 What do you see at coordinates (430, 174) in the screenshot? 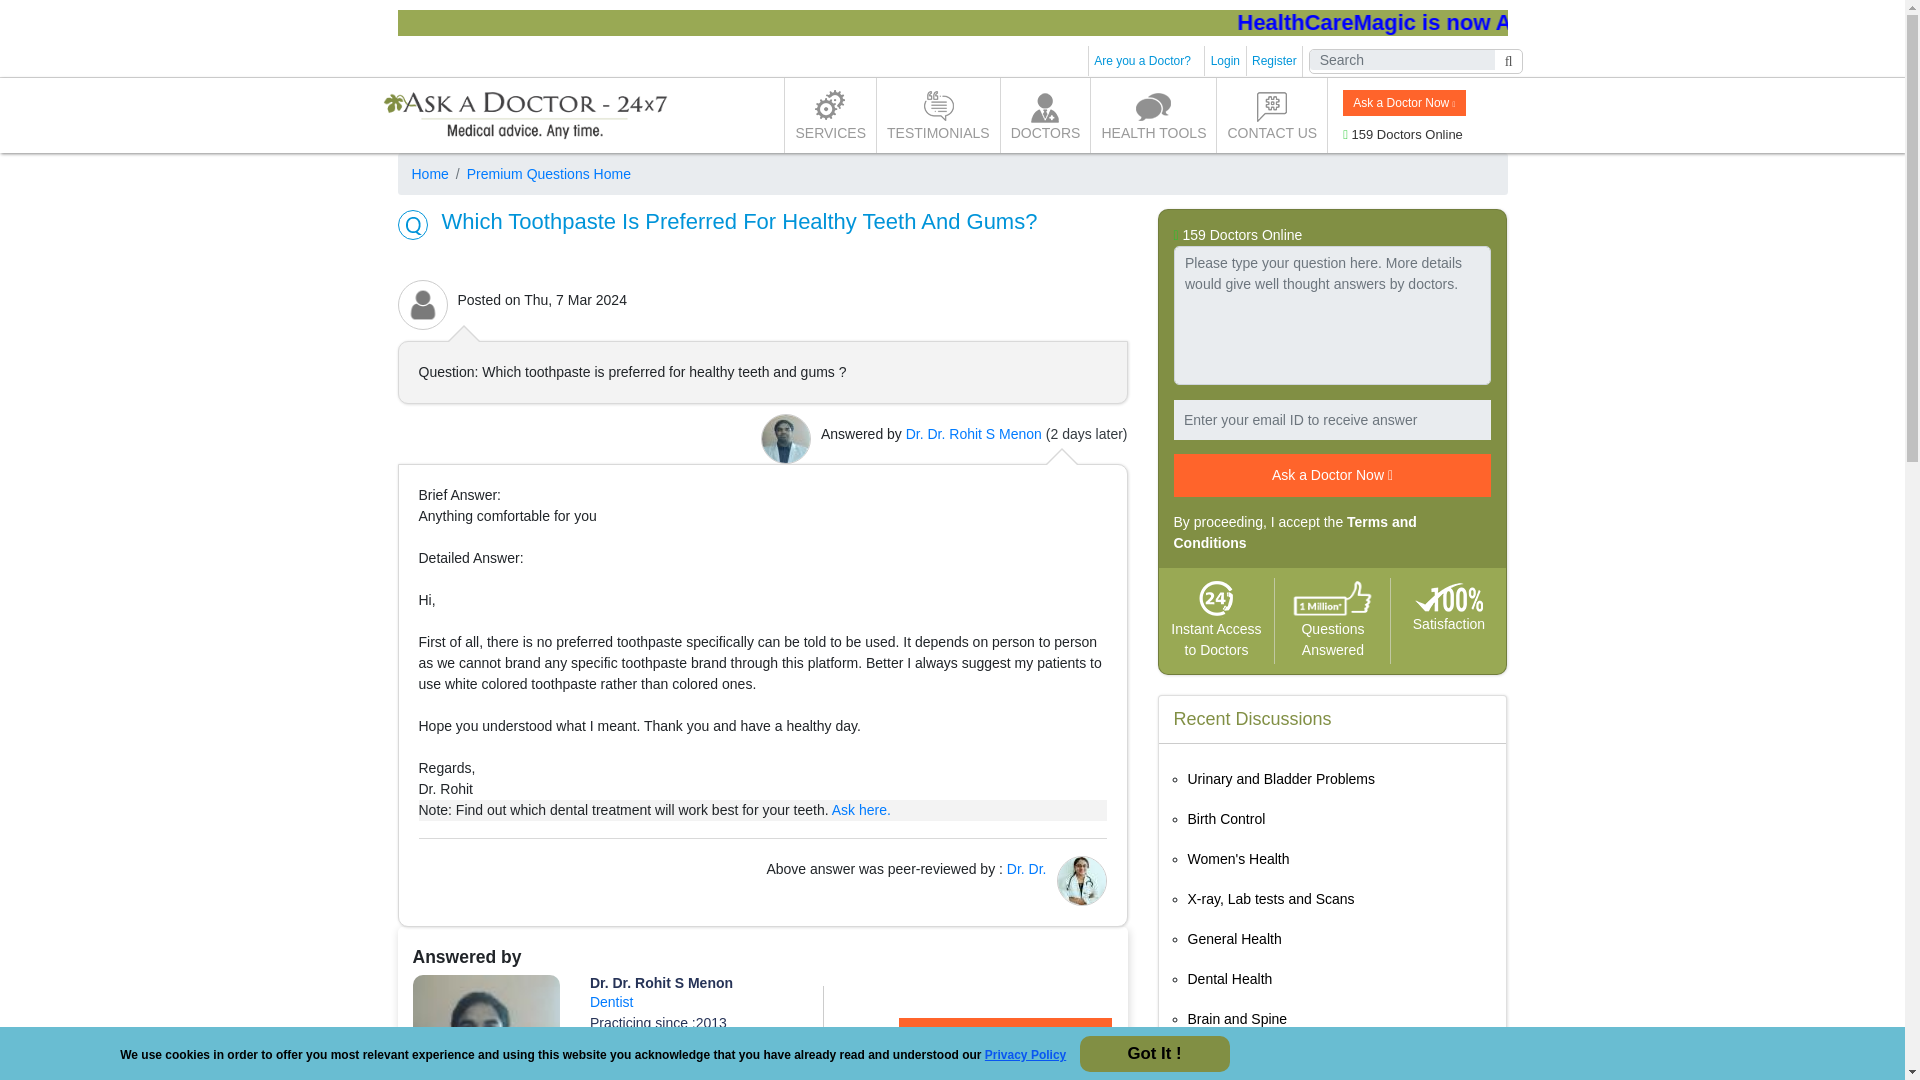
I see `Home` at bounding box center [430, 174].